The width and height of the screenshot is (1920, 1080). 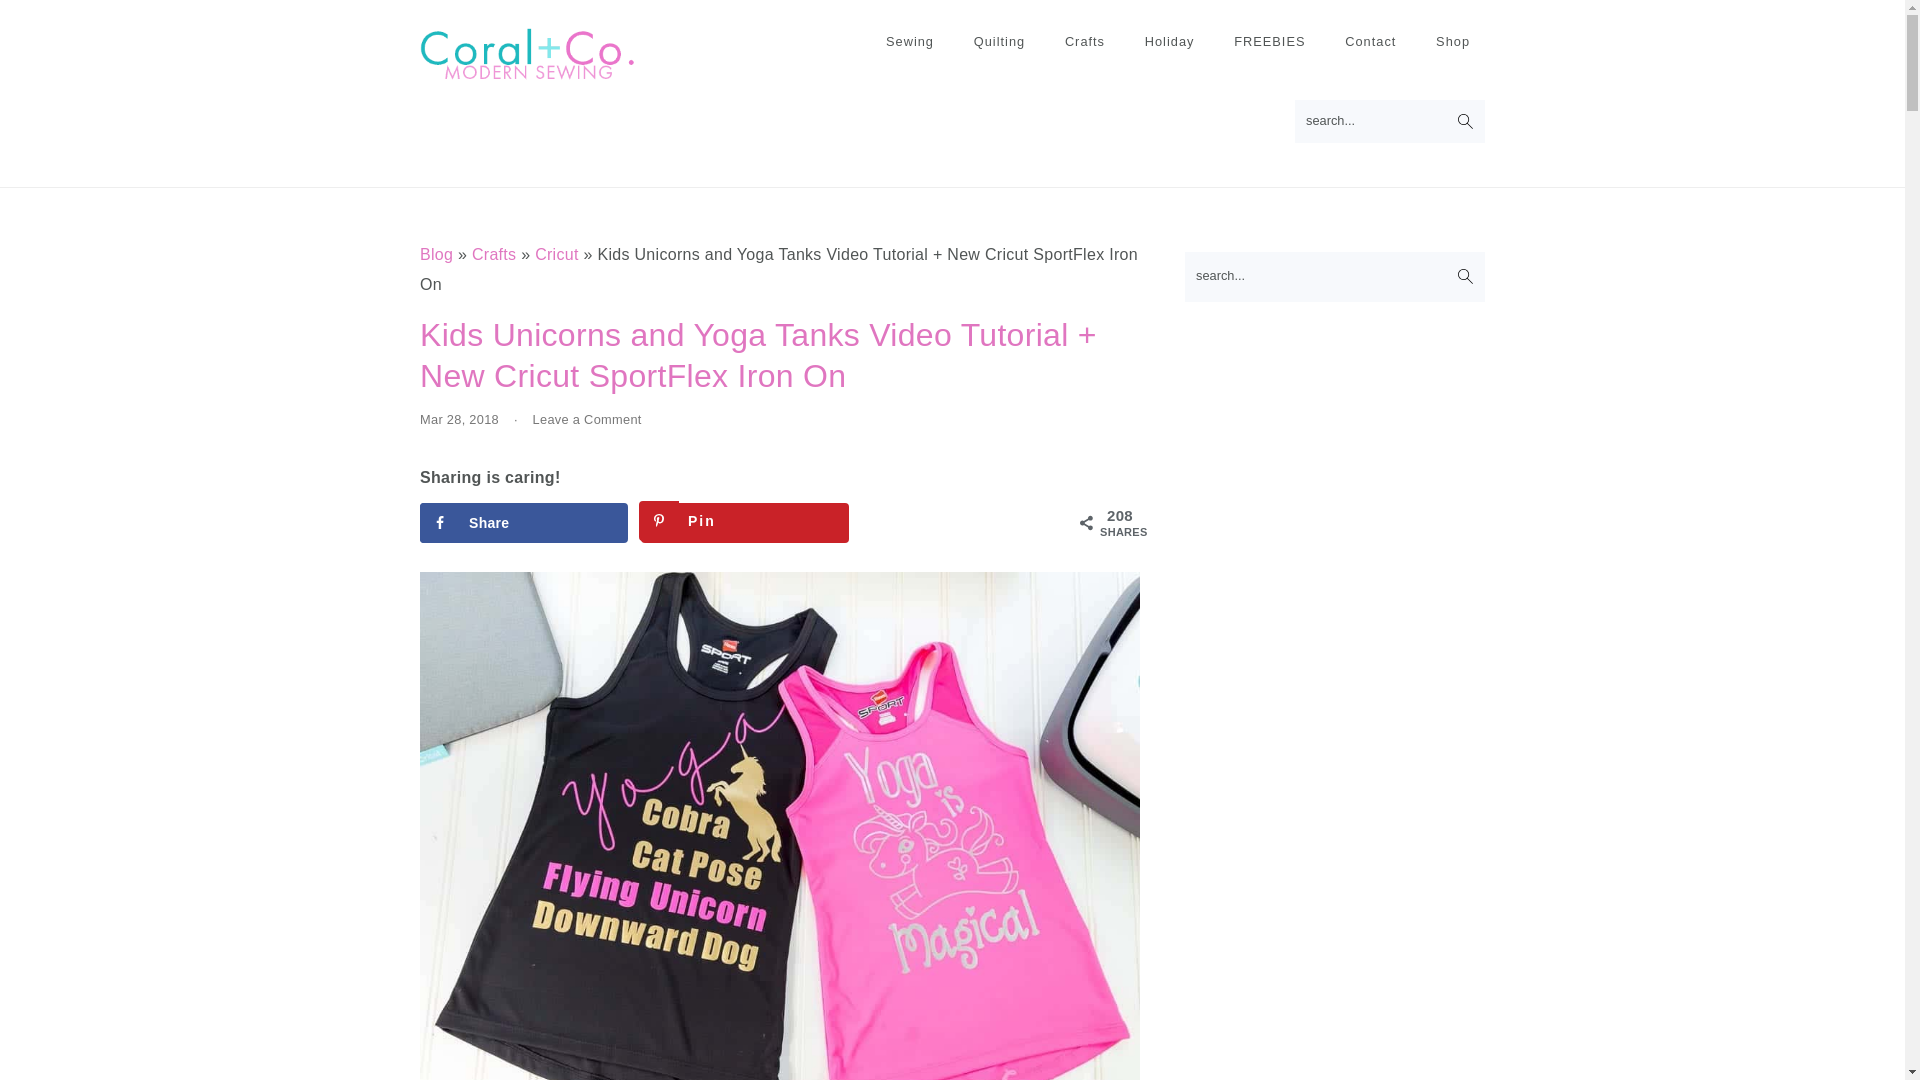 What do you see at coordinates (1170, 42) in the screenshot?
I see `Holiday` at bounding box center [1170, 42].